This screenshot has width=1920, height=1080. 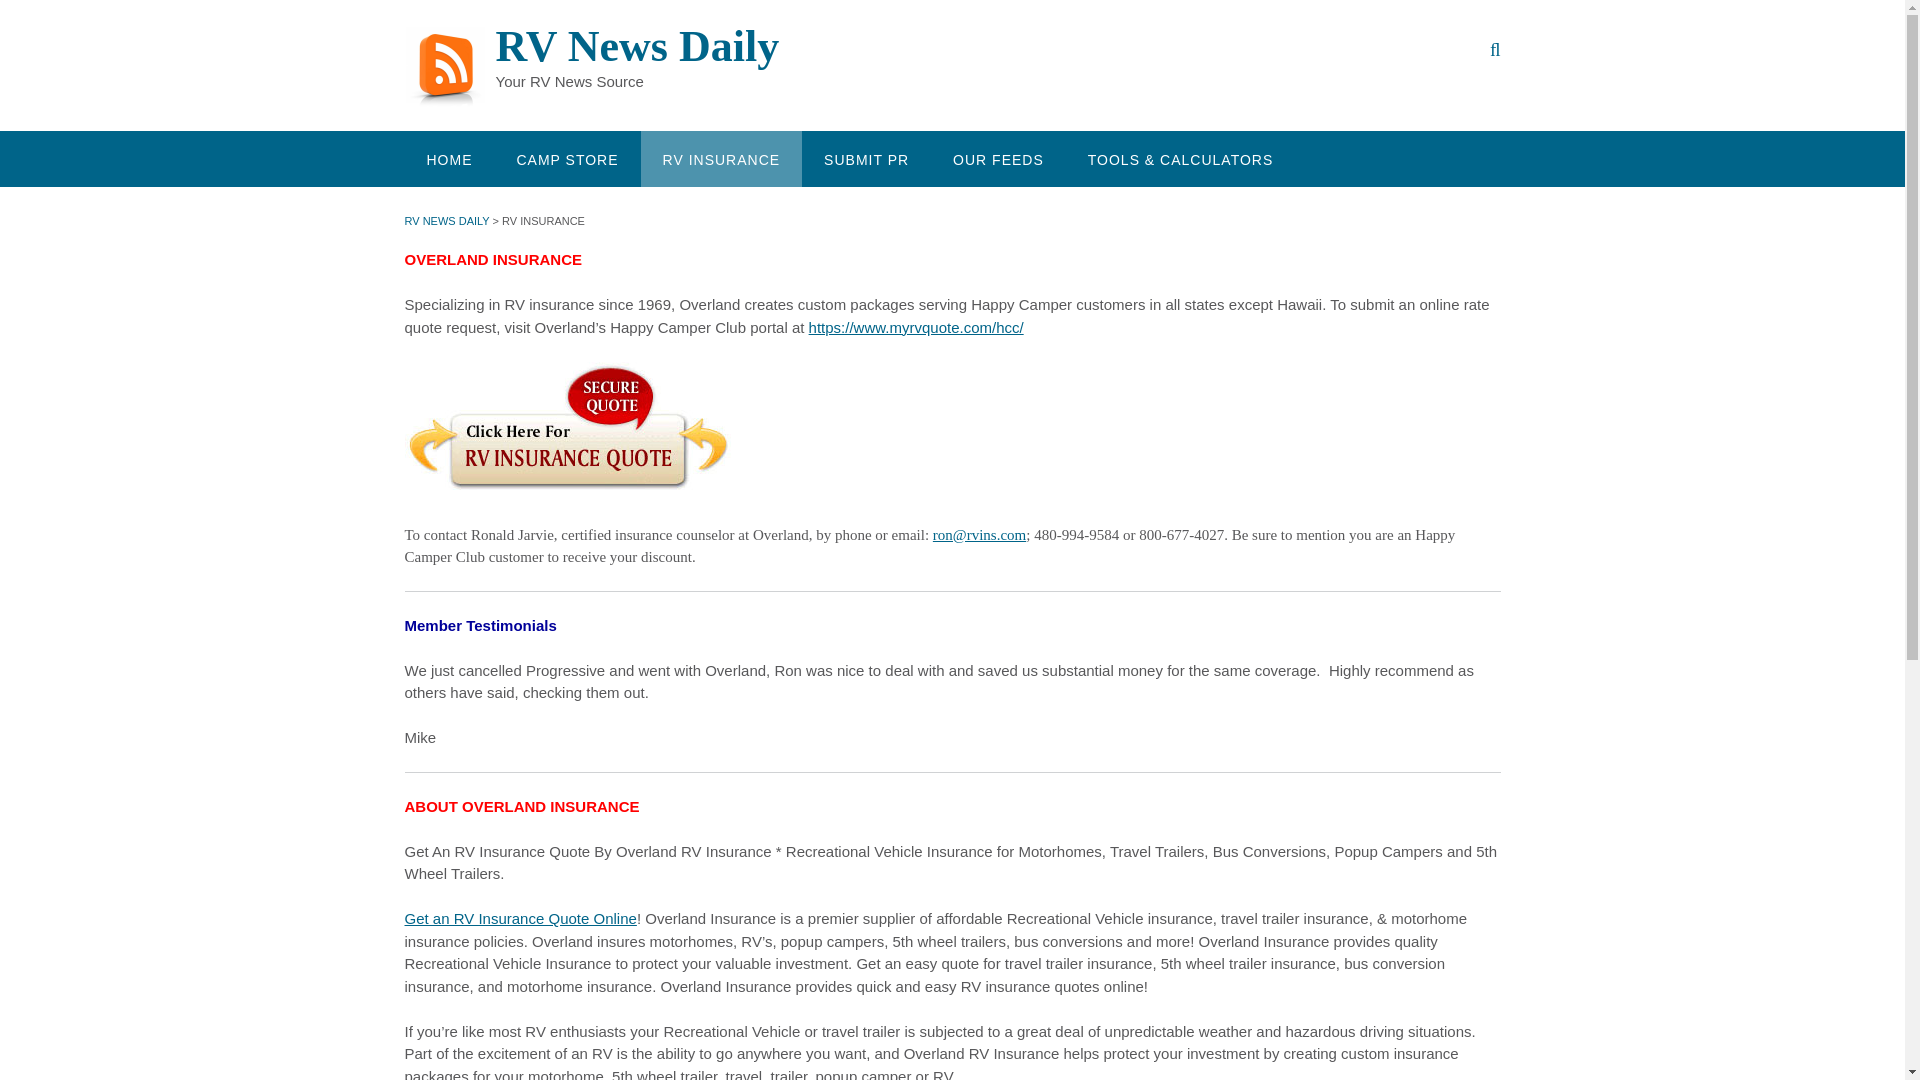 What do you see at coordinates (519, 918) in the screenshot?
I see `Get an RV Insurance Quote Online` at bounding box center [519, 918].